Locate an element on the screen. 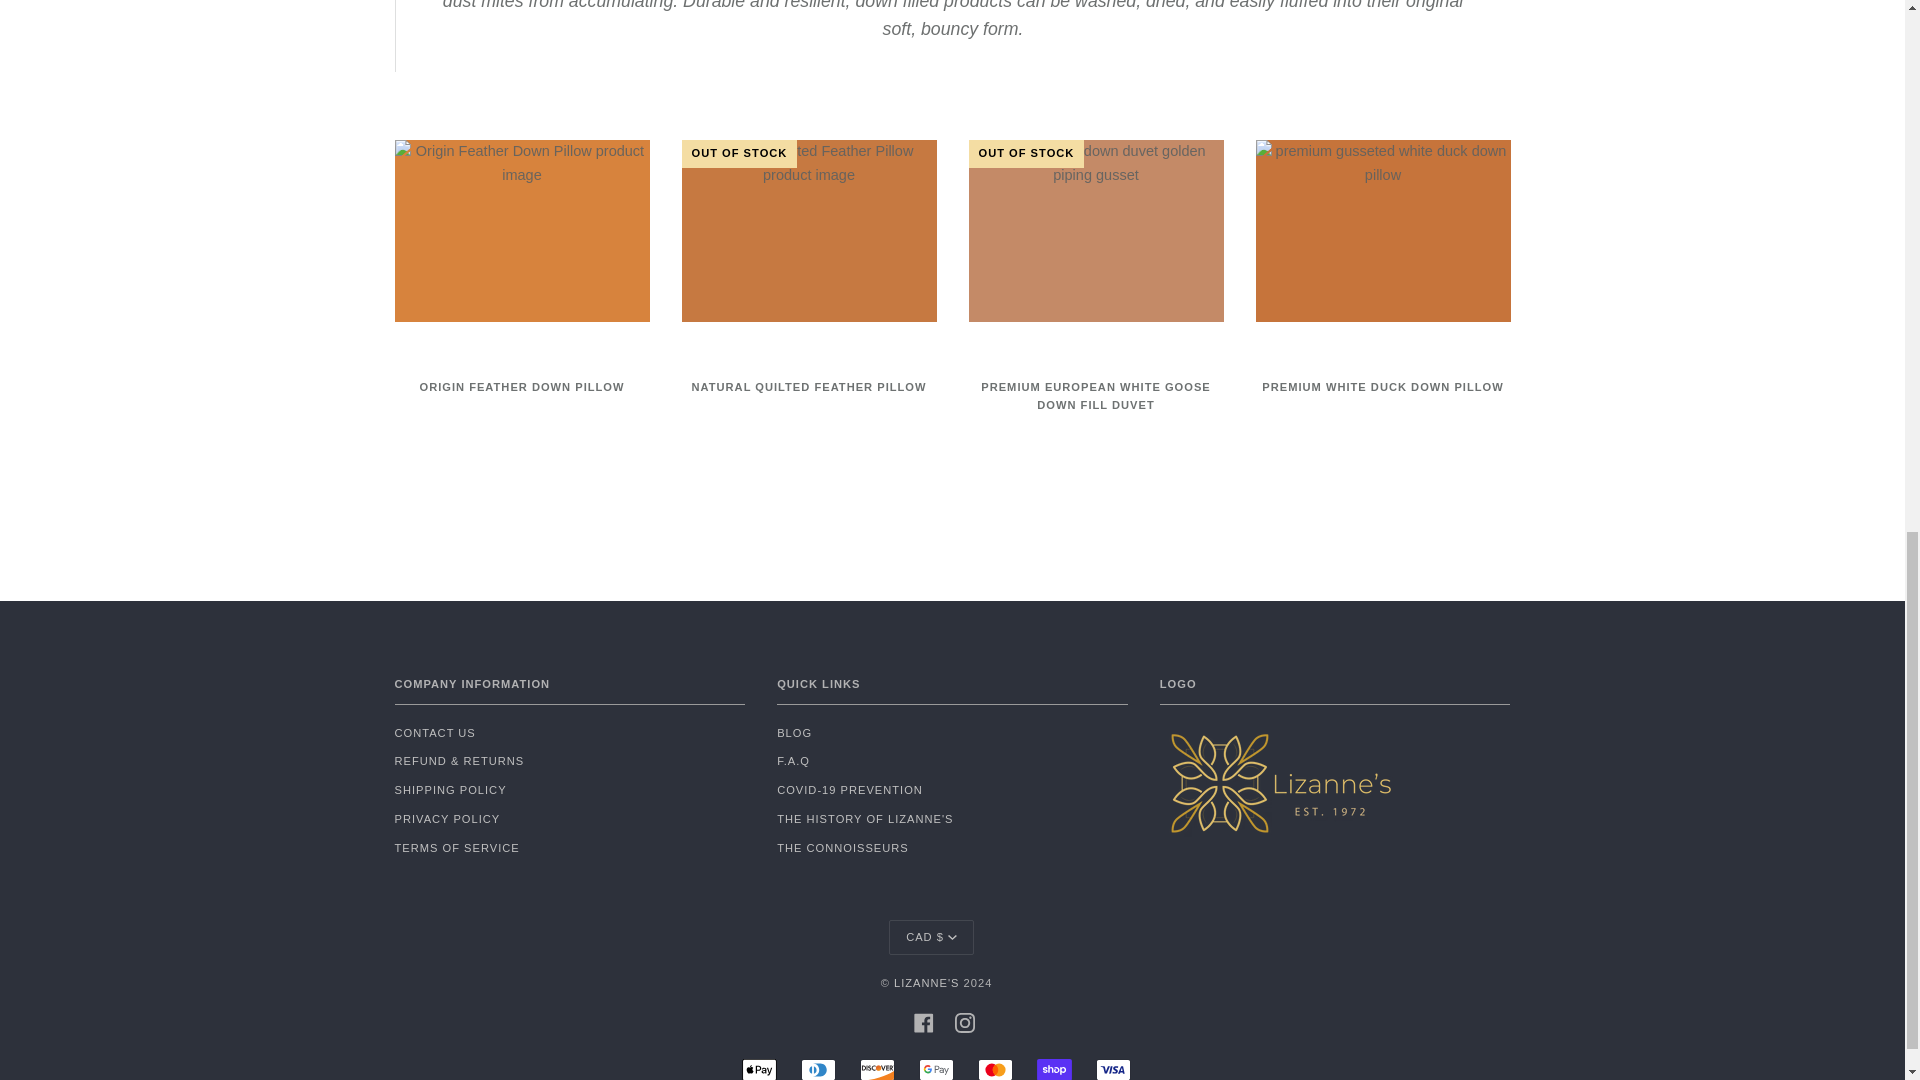 This screenshot has width=1920, height=1080. MASTERCARD is located at coordinates (995, 1070).